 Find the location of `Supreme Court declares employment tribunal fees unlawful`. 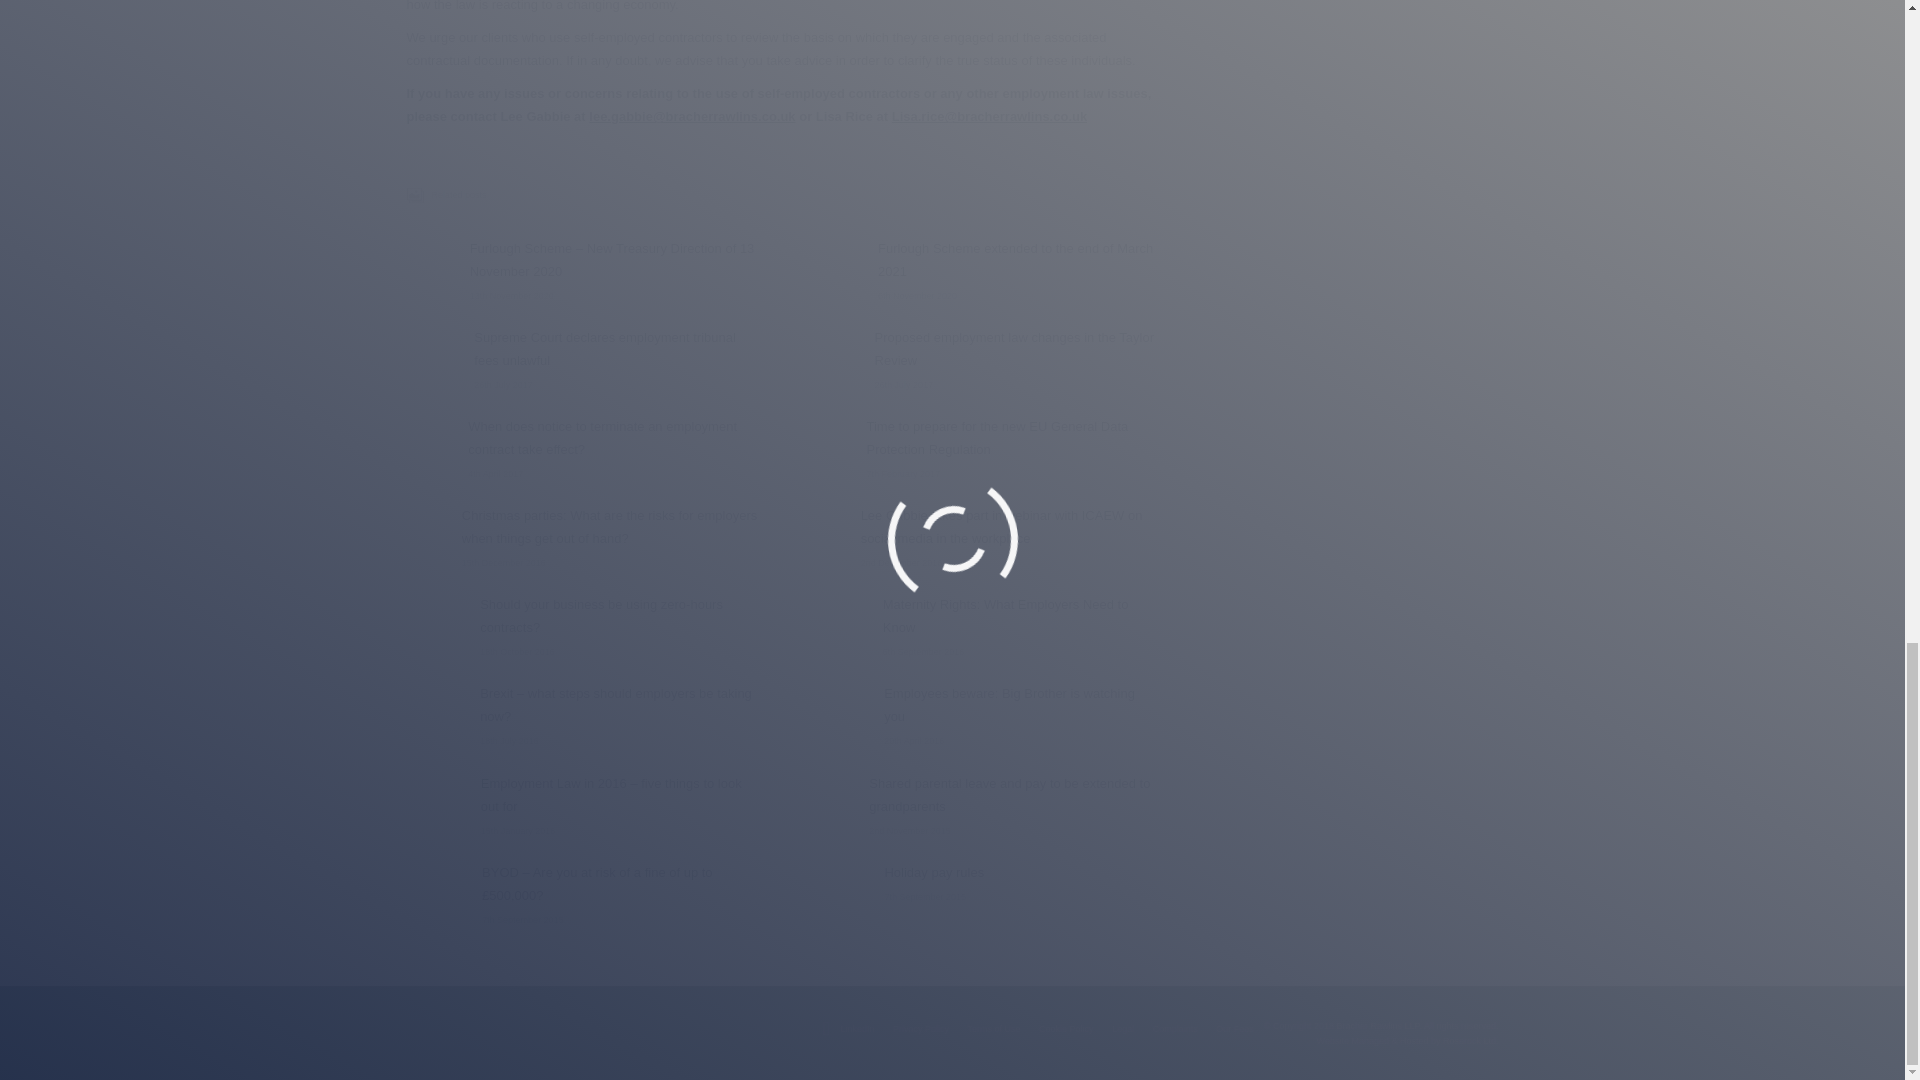

Supreme Court declares employment tribunal fees unlawful is located at coordinates (617, 348).